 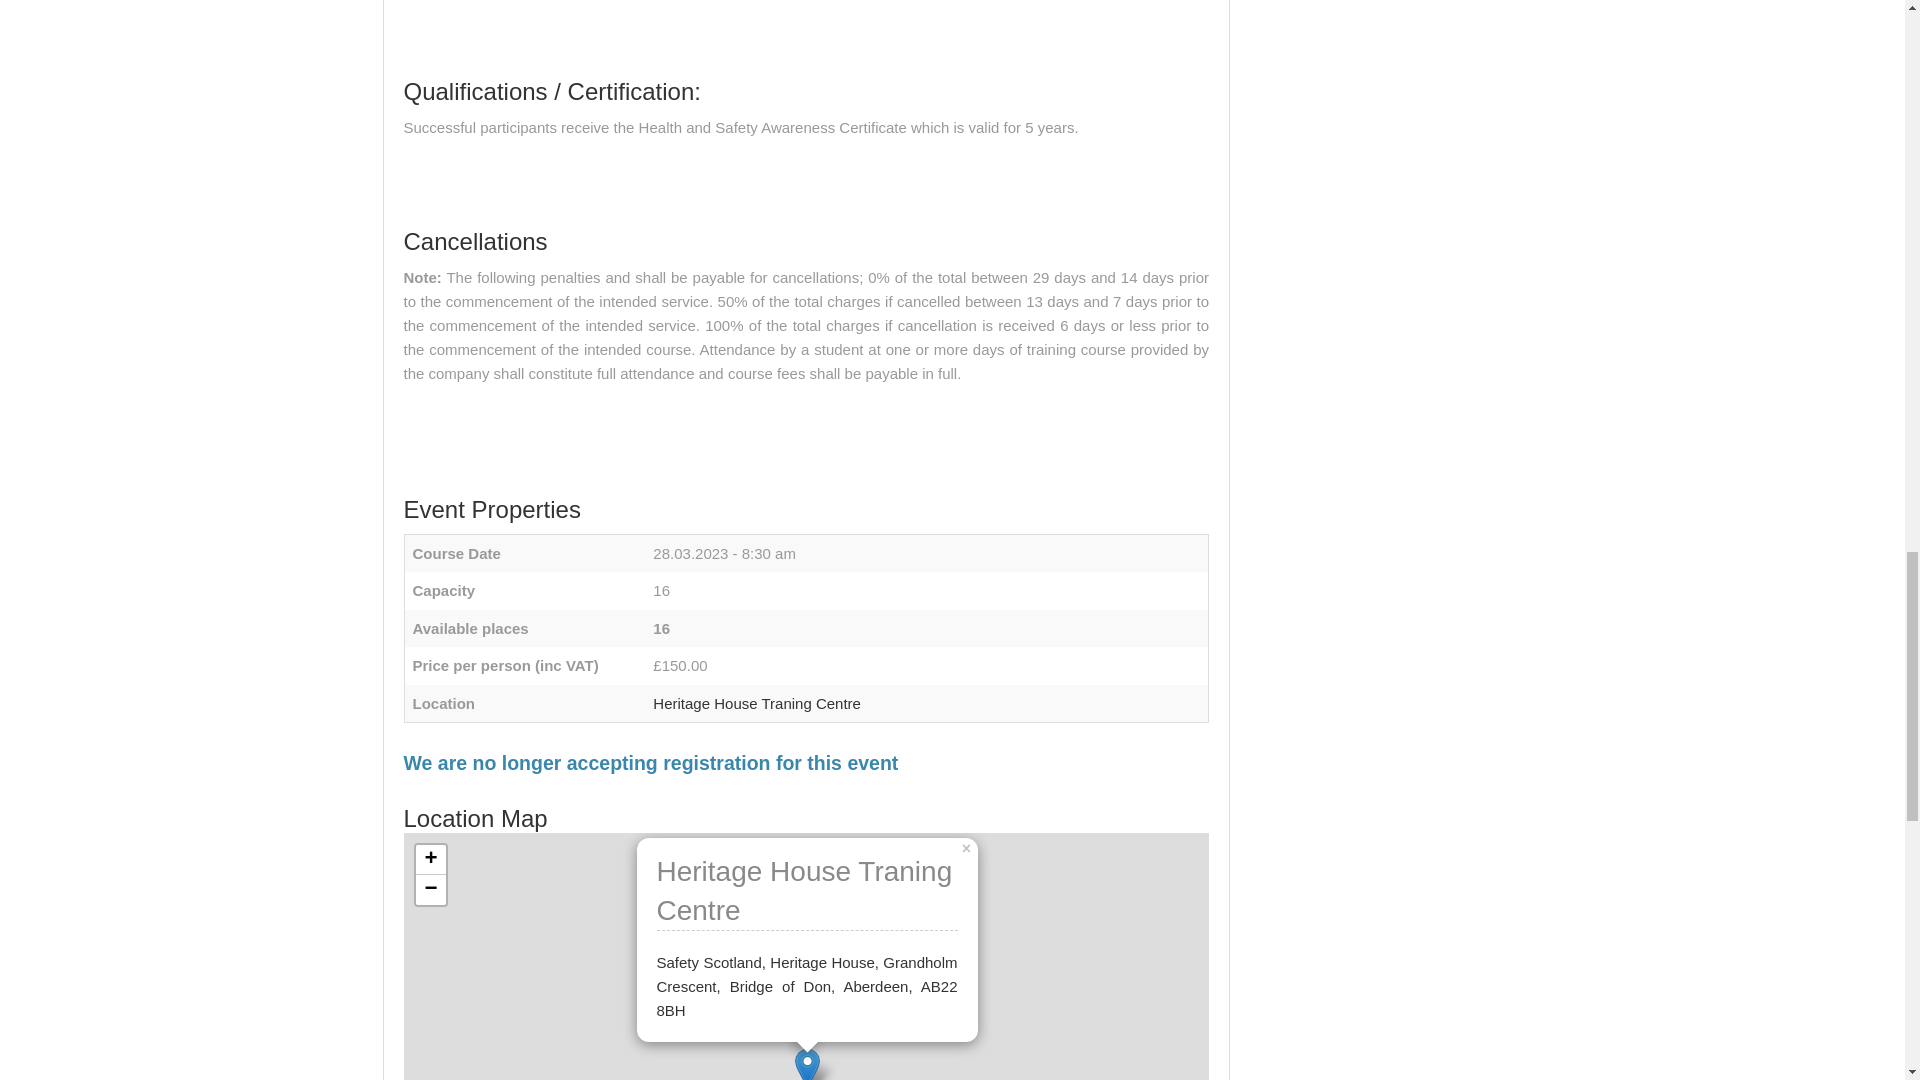 What do you see at coordinates (756, 703) in the screenshot?
I see `Heritage House Traning Centre` at bounding box center [756, 703].